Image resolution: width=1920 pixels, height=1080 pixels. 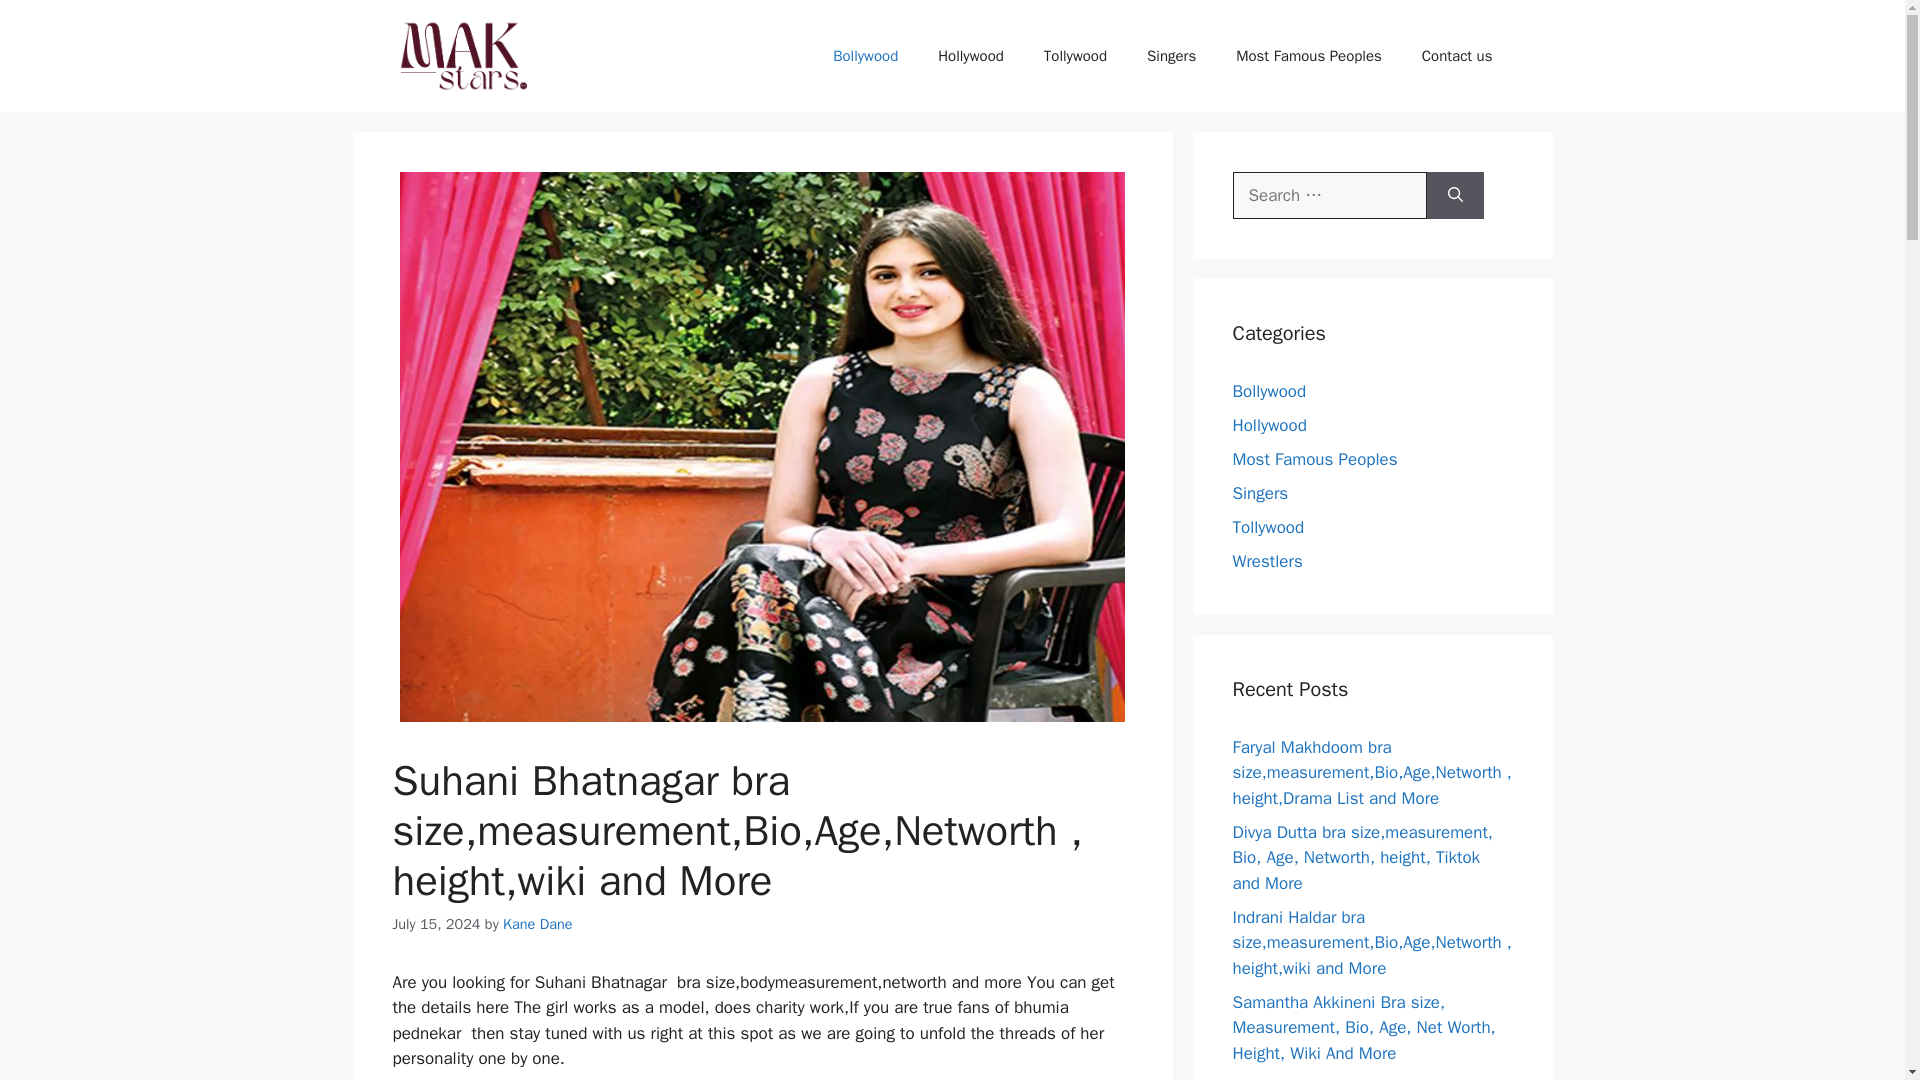 What do you see at coordinates (1266, 561) in the screenshot?
I see `Wrestlers` at bounding box center [1266, 561].